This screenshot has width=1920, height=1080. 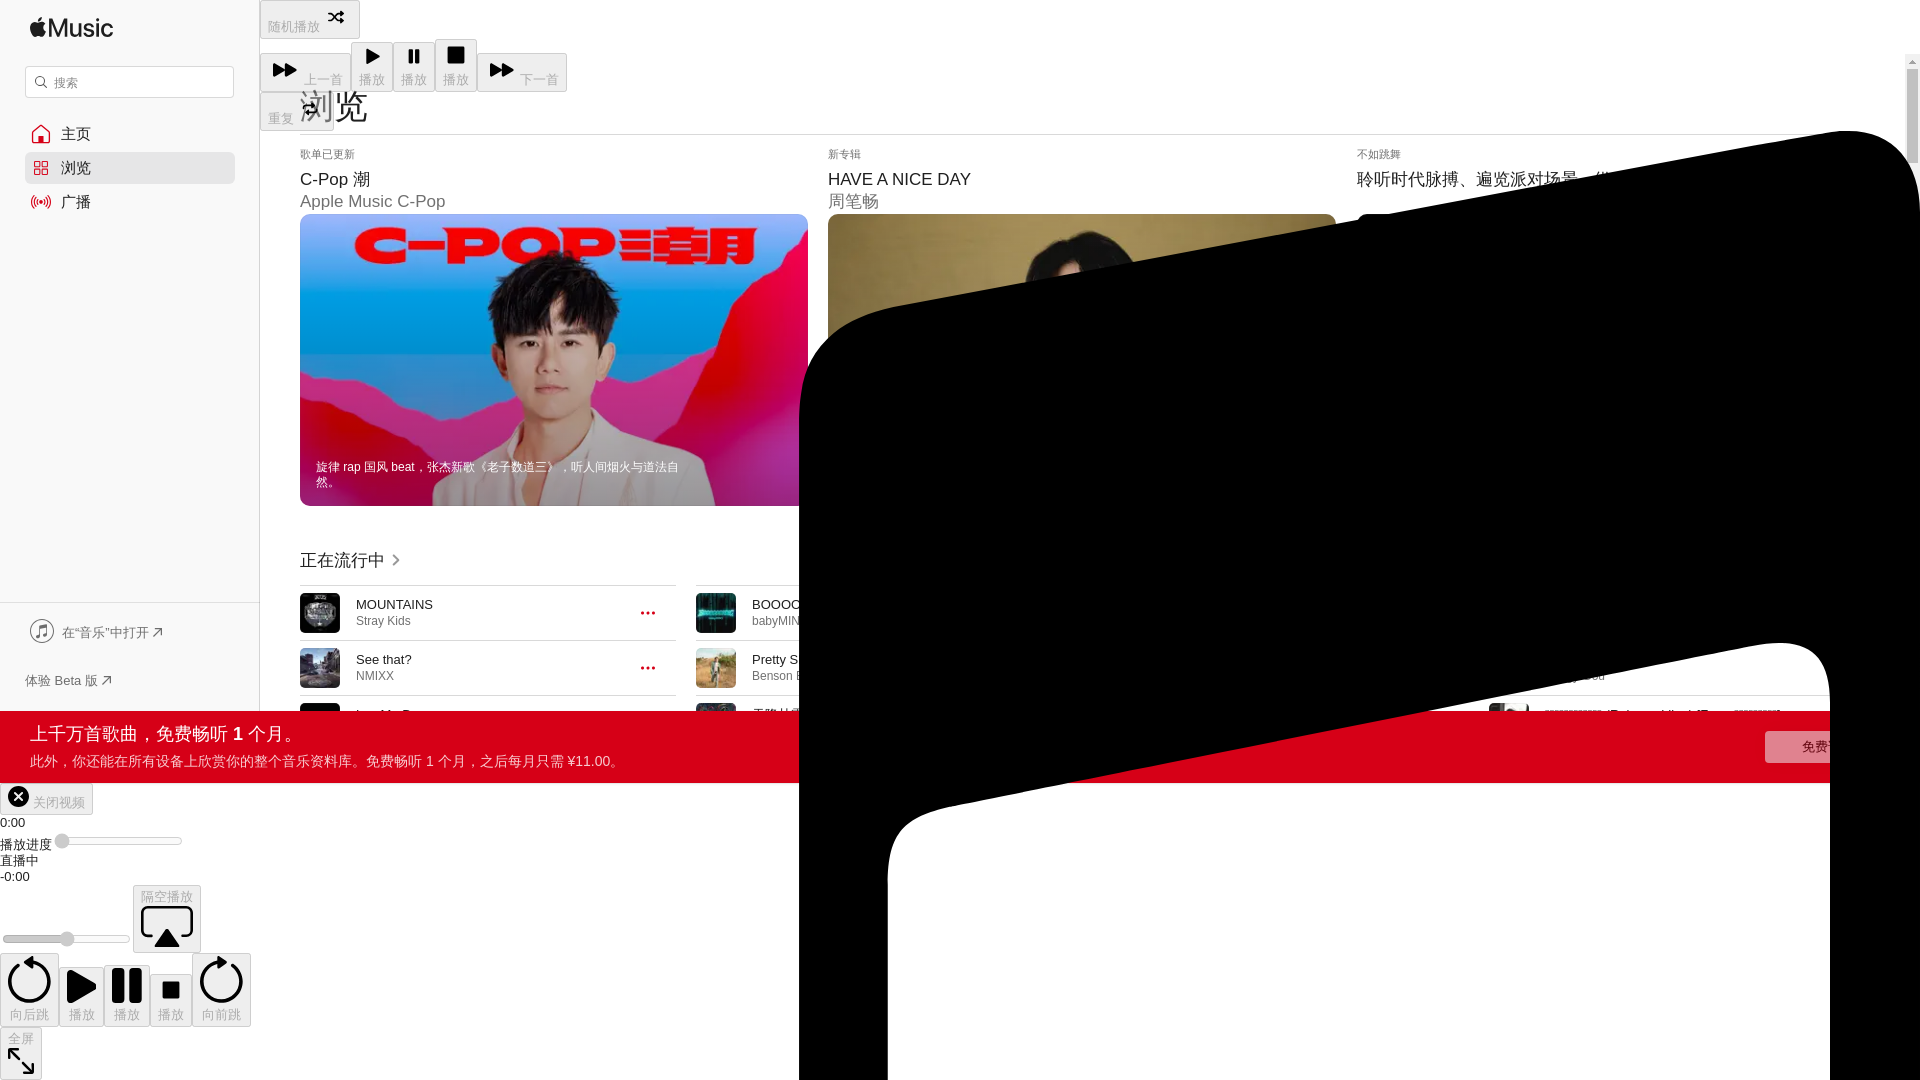 What do you see at coordinates (382, 620) in the screenshot?
I see `Stray Kids` at bounding box center [382, 620].